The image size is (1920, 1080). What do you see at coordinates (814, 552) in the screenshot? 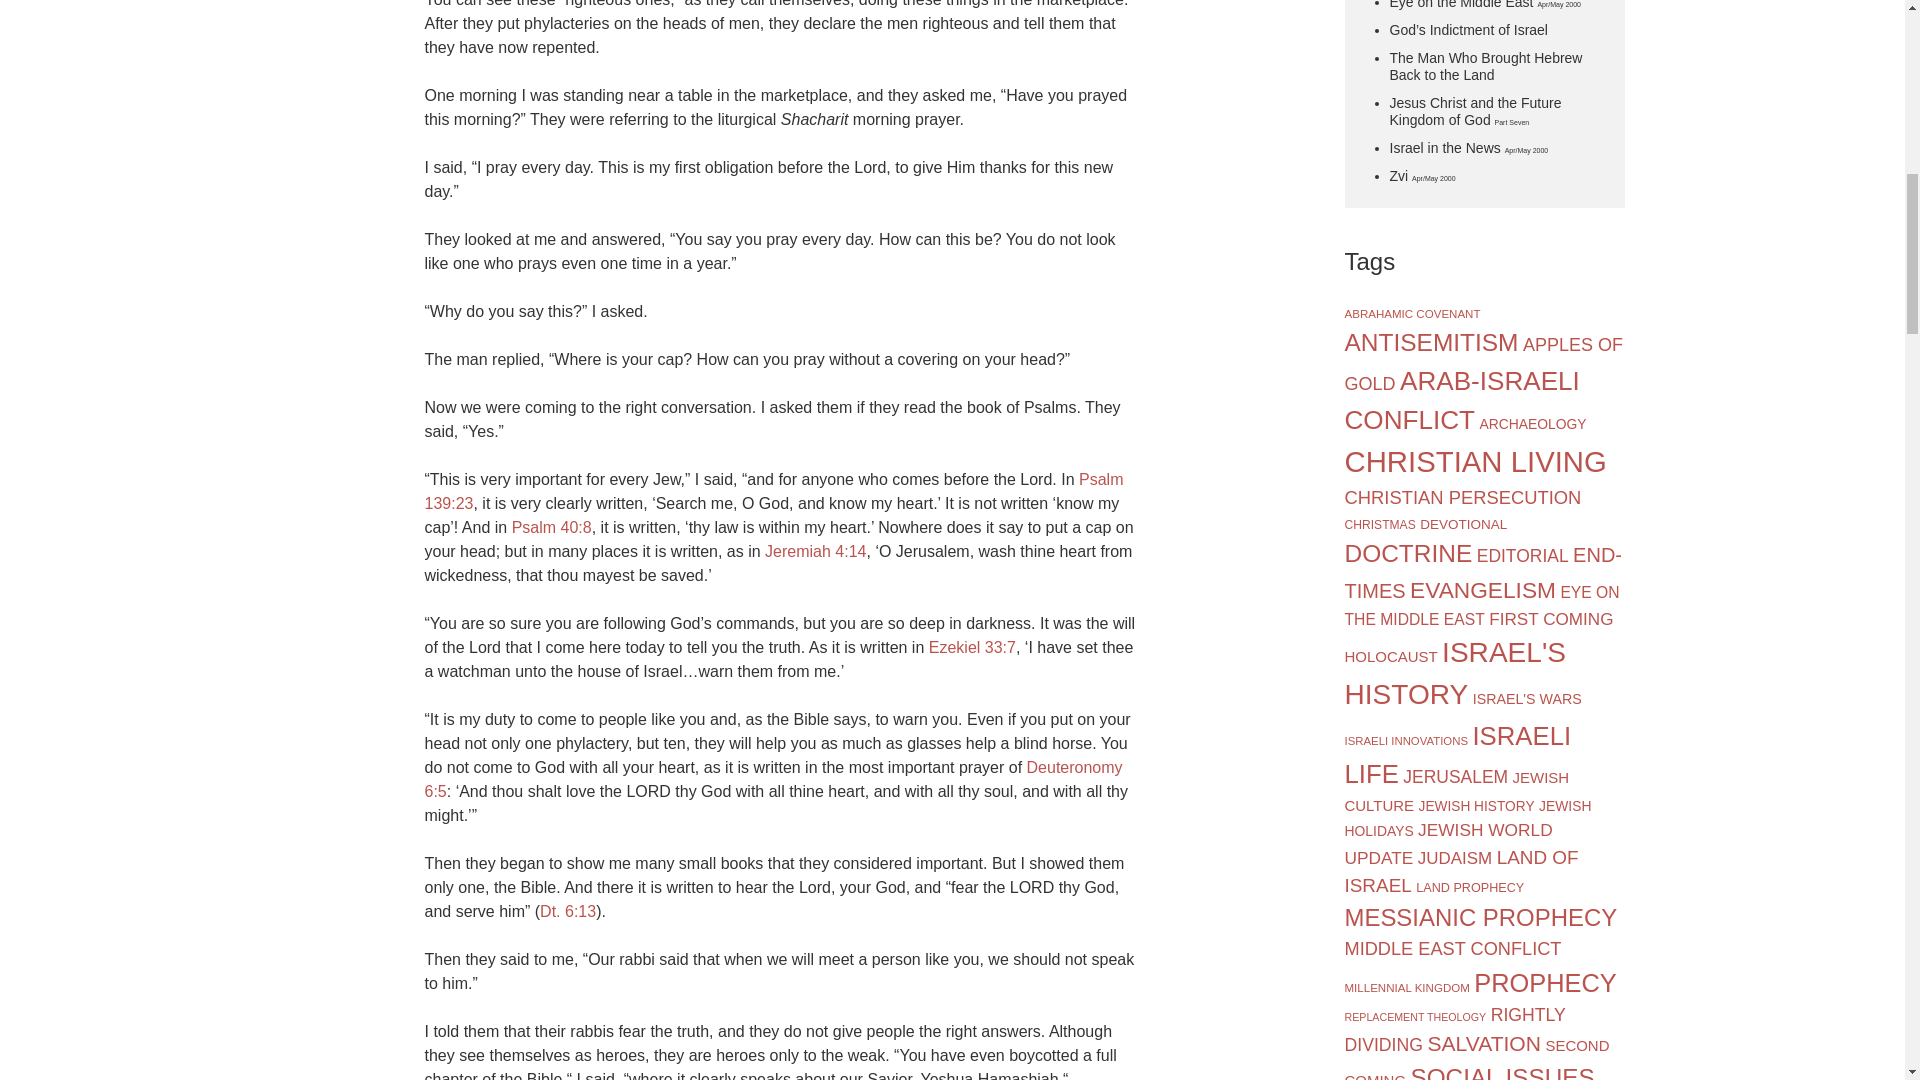
I see `Jeremiah 4:14` at bounding box center [814, 552].